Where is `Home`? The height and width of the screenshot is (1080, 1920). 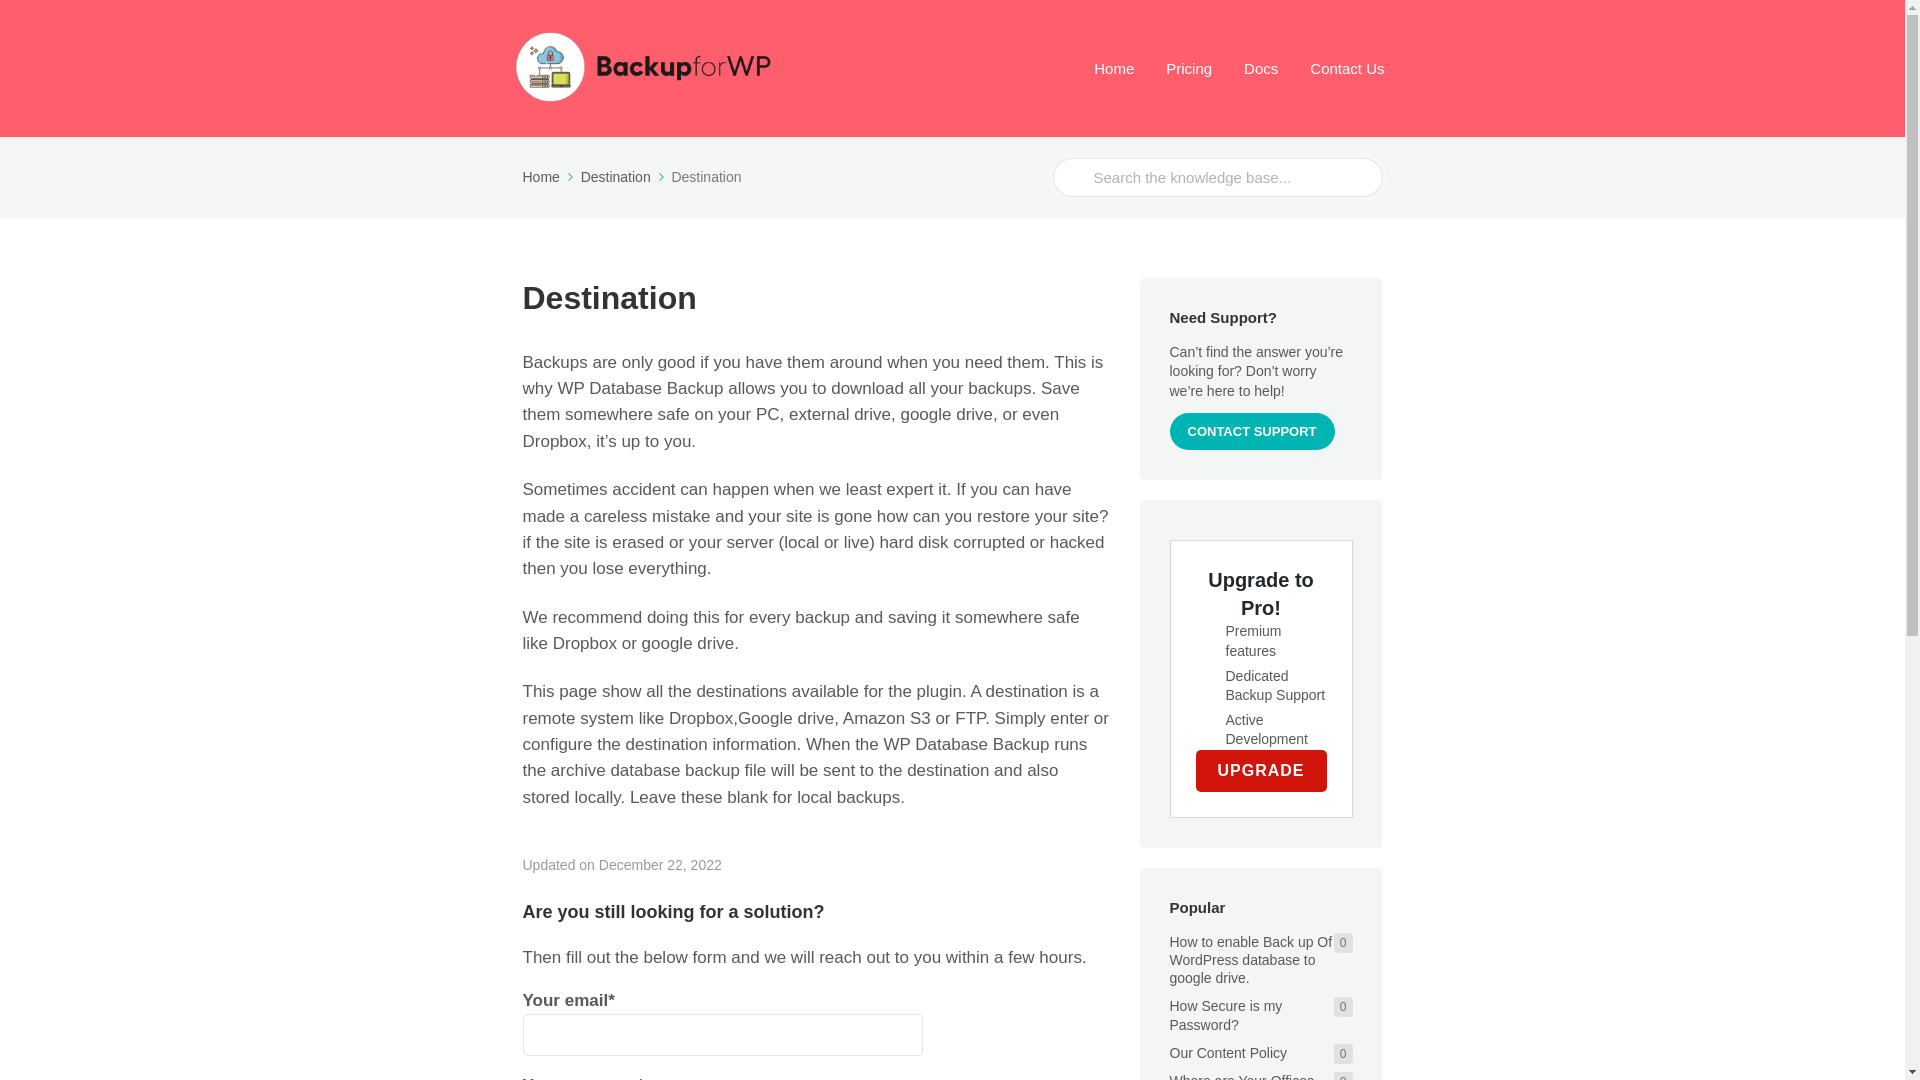
Home is located at coordinates (549, 176).